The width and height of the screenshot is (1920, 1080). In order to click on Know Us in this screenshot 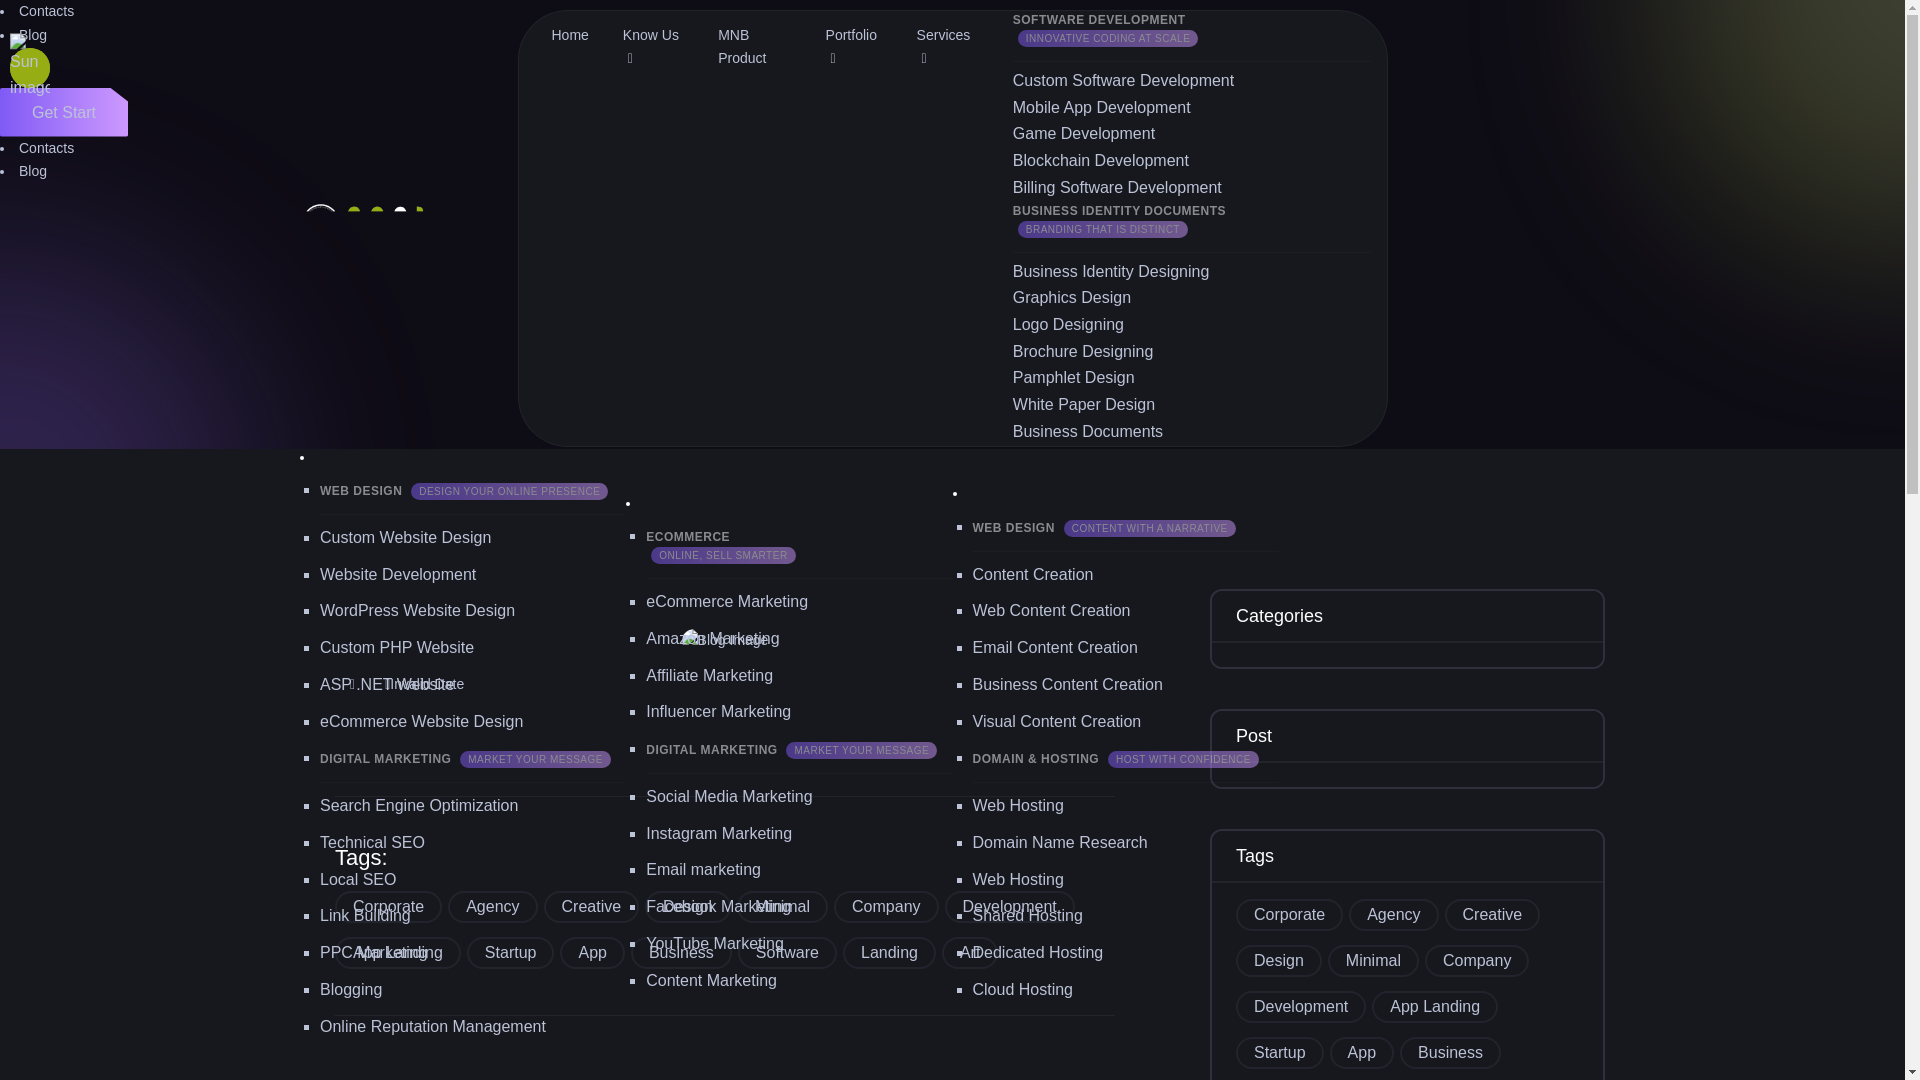, I will do `click(653, 47)`.